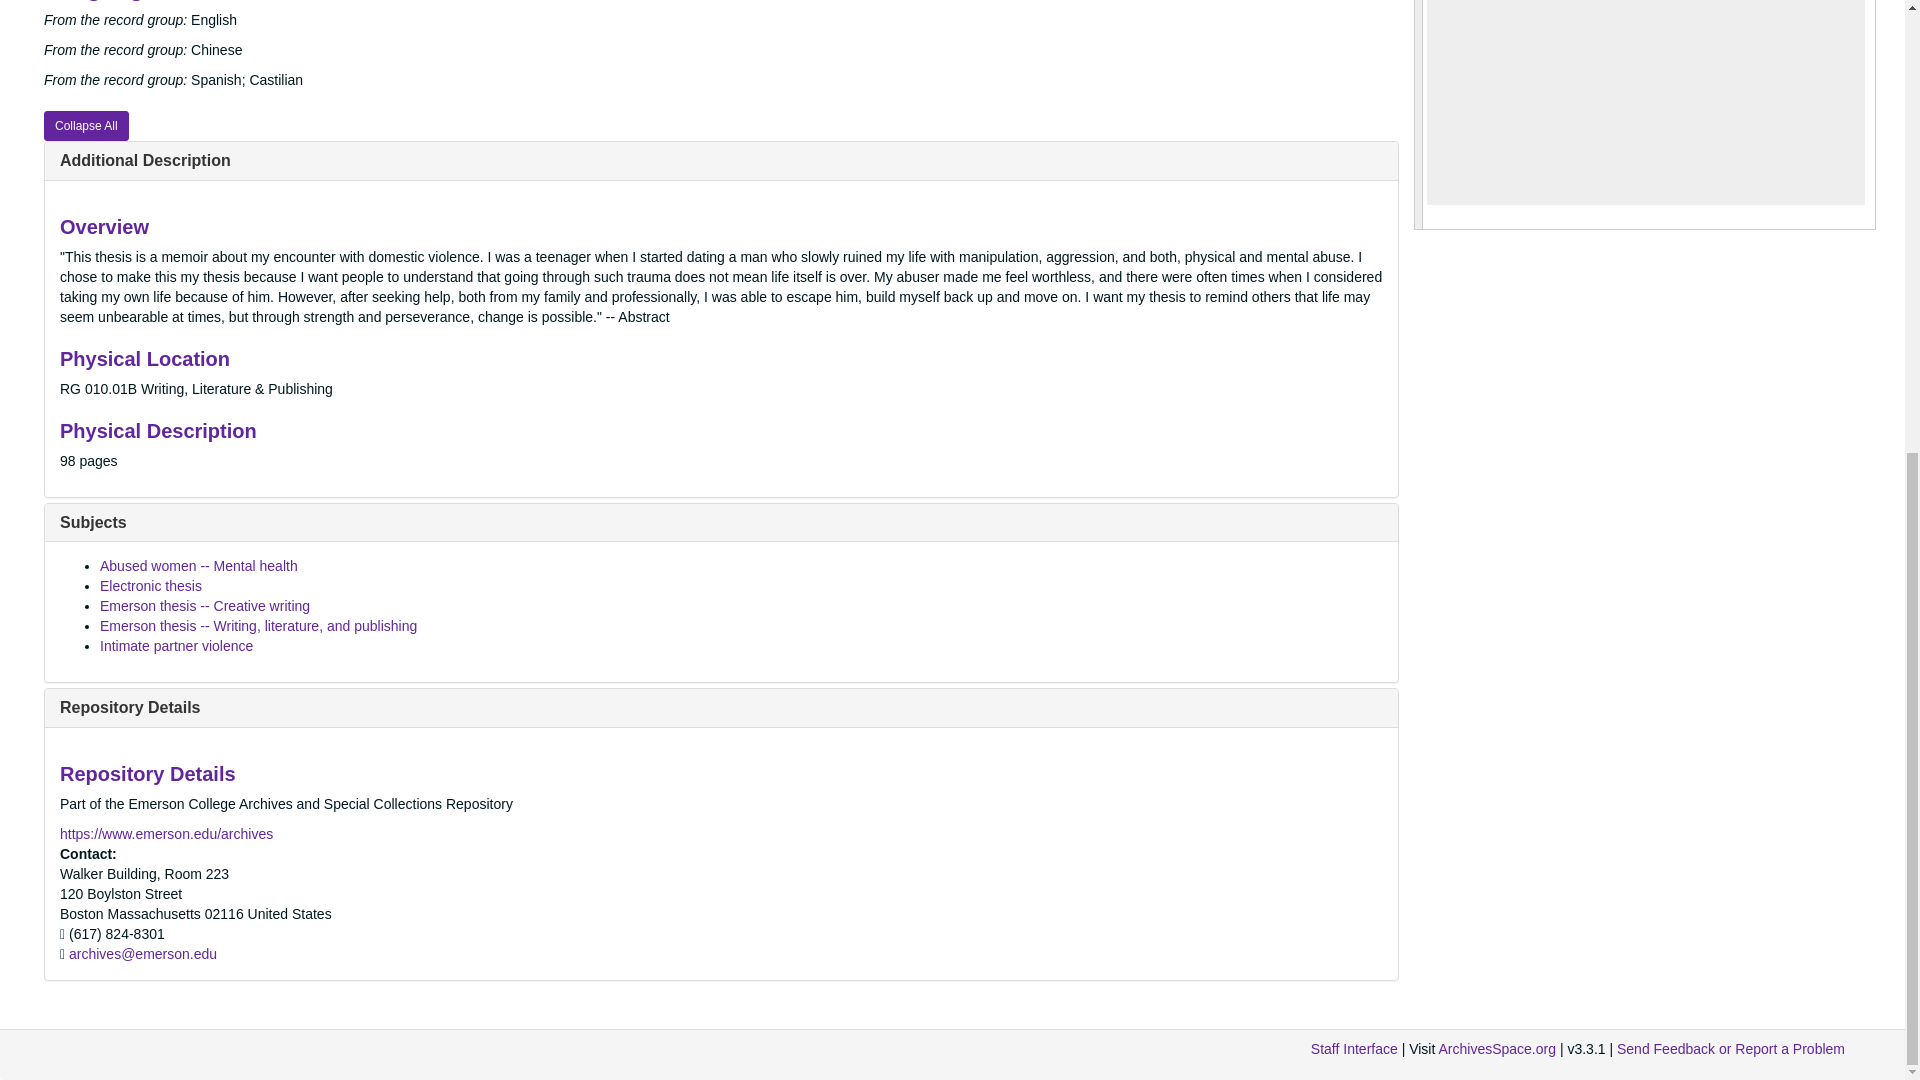 The image size is (1920, 1080). What do you see at coordinates (144, 160) in the screenshot?
I see `Additional Description` at bounding box center [144, 160].